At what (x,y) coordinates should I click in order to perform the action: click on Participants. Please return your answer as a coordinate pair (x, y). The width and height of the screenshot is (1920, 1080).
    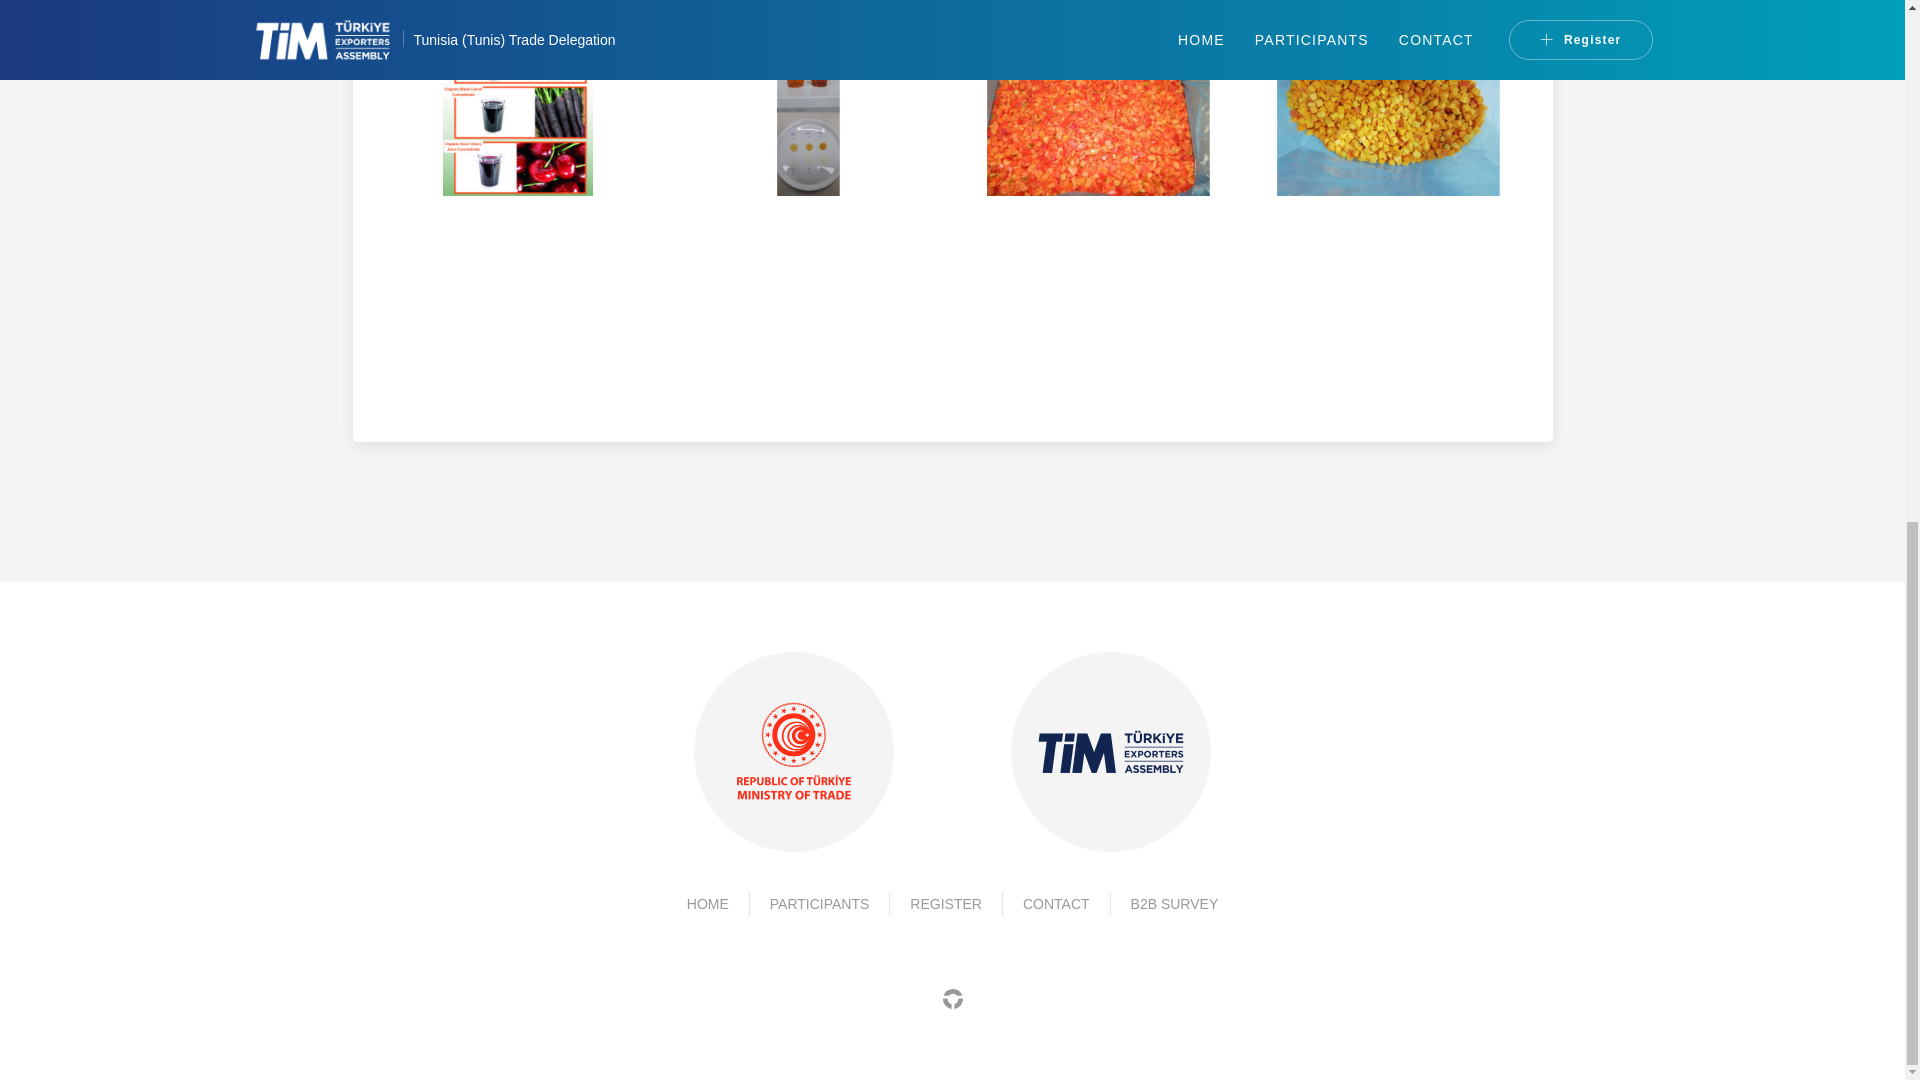
    Looking at the image, I should click on (819, 904).